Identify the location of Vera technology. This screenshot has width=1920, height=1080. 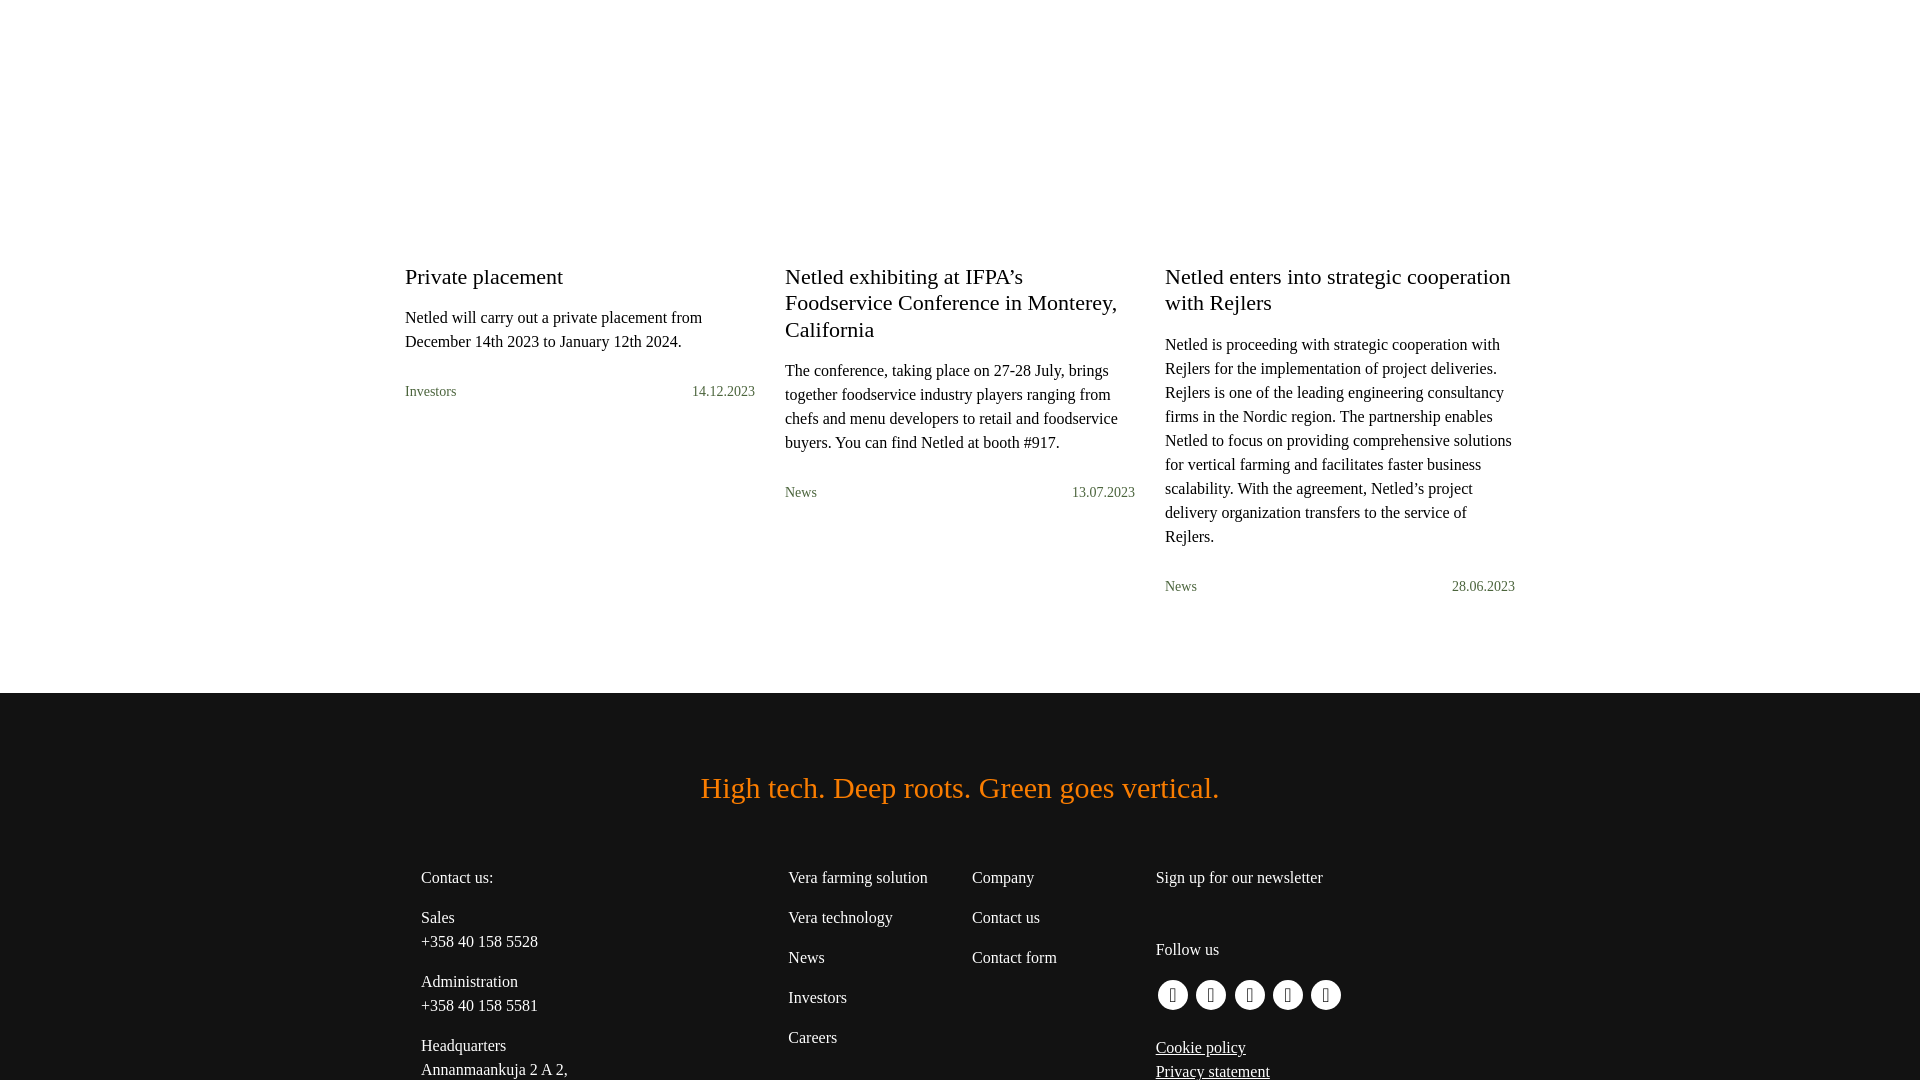
(840, 917).